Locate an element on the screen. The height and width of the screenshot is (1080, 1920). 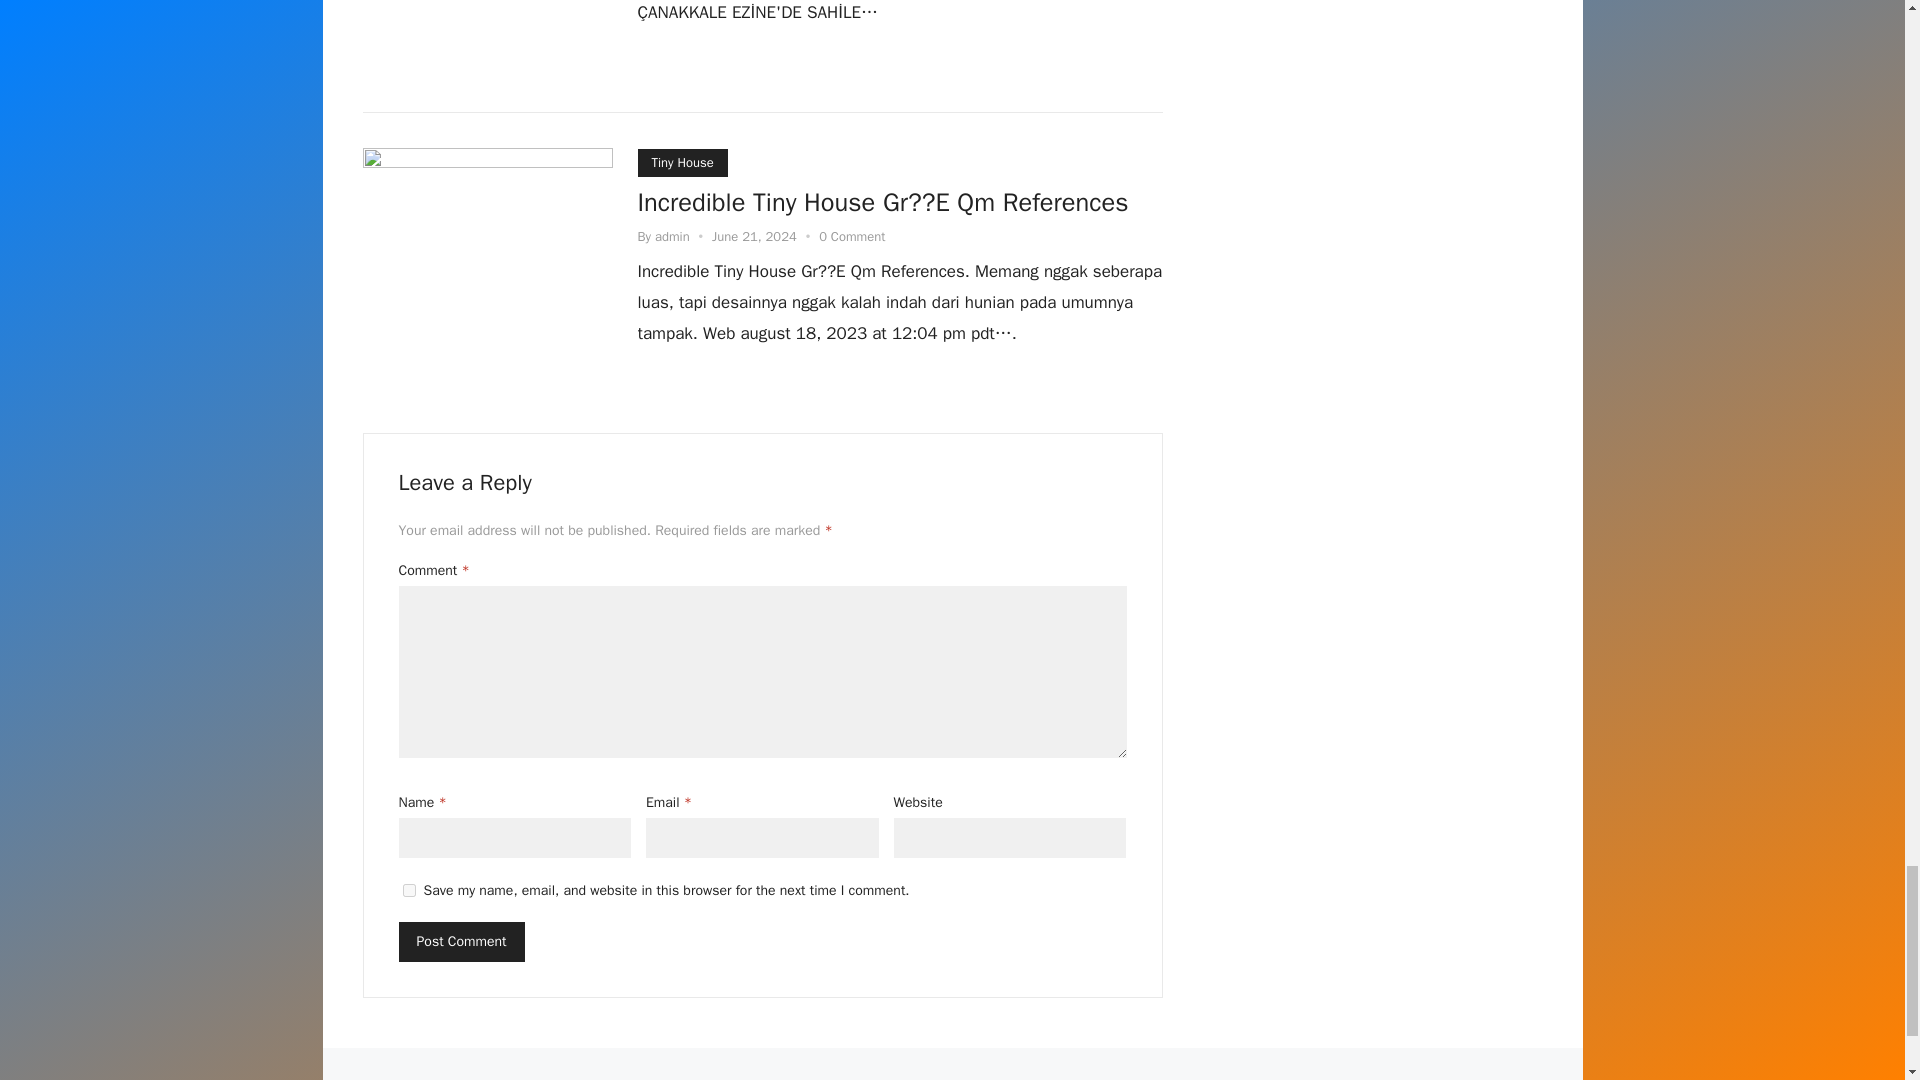
Post Comment is located at coordinates (460, 942).